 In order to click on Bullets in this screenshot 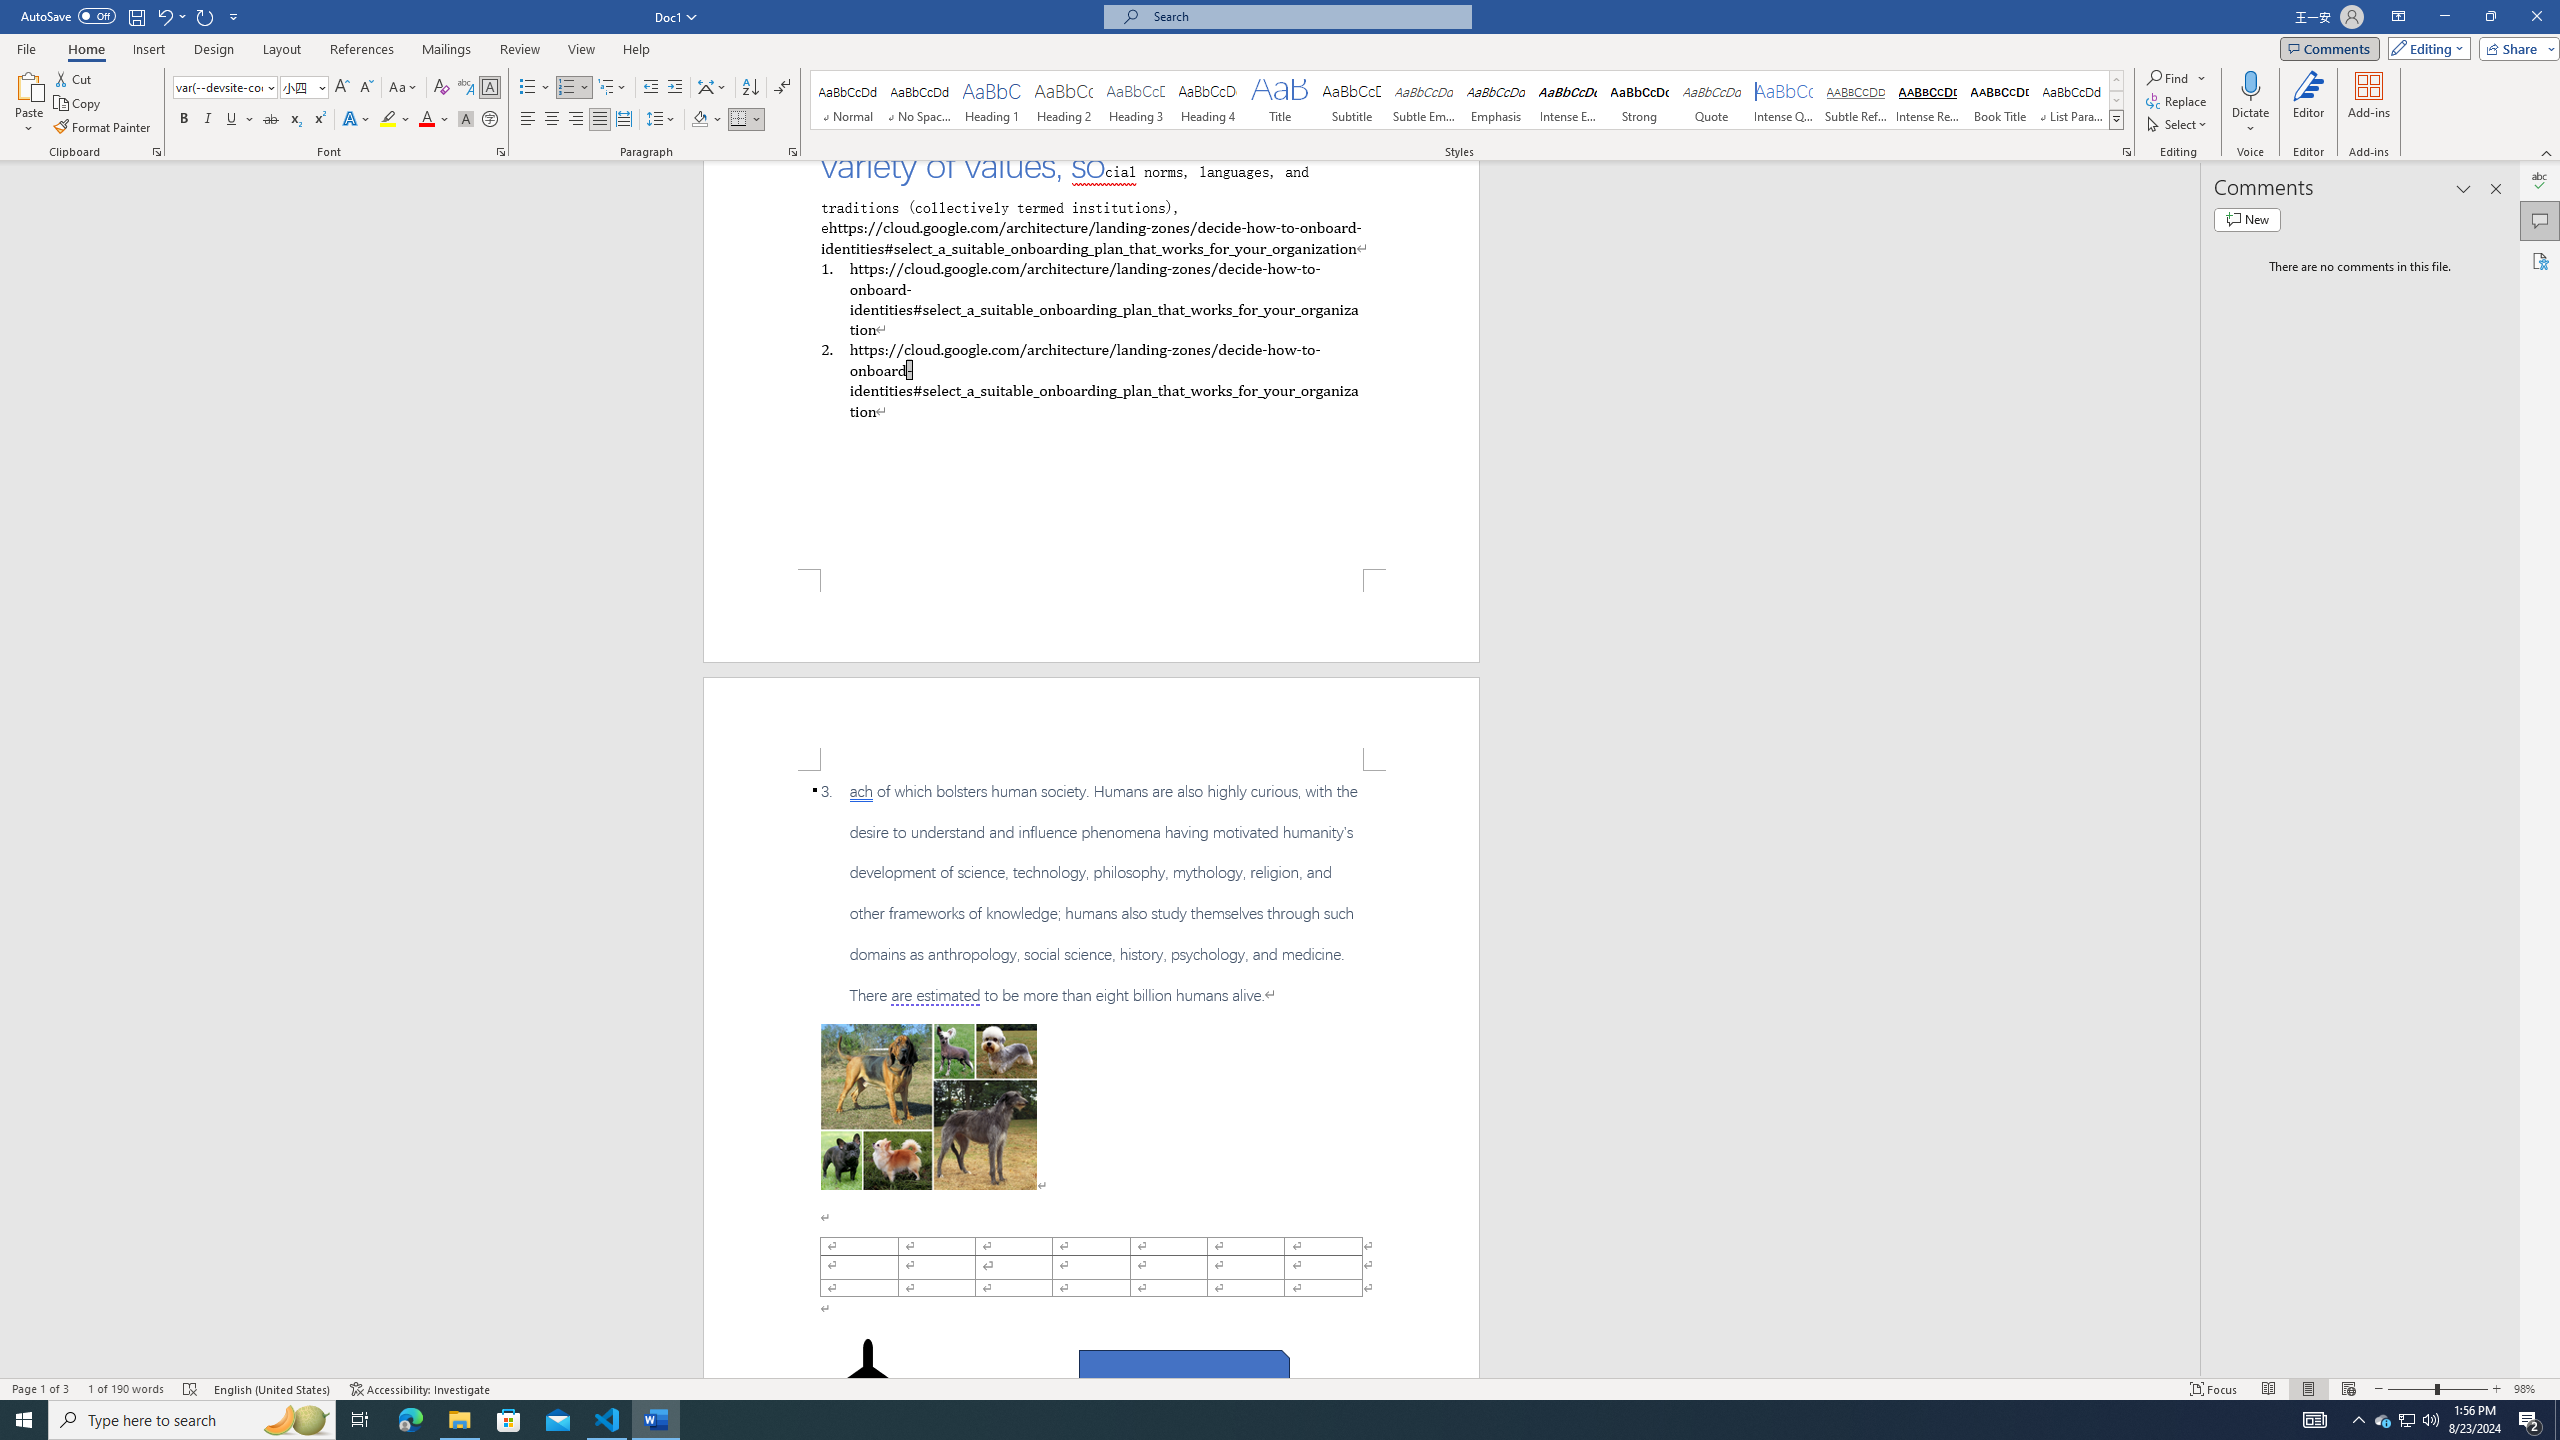, I will do `click(534, 88)`.